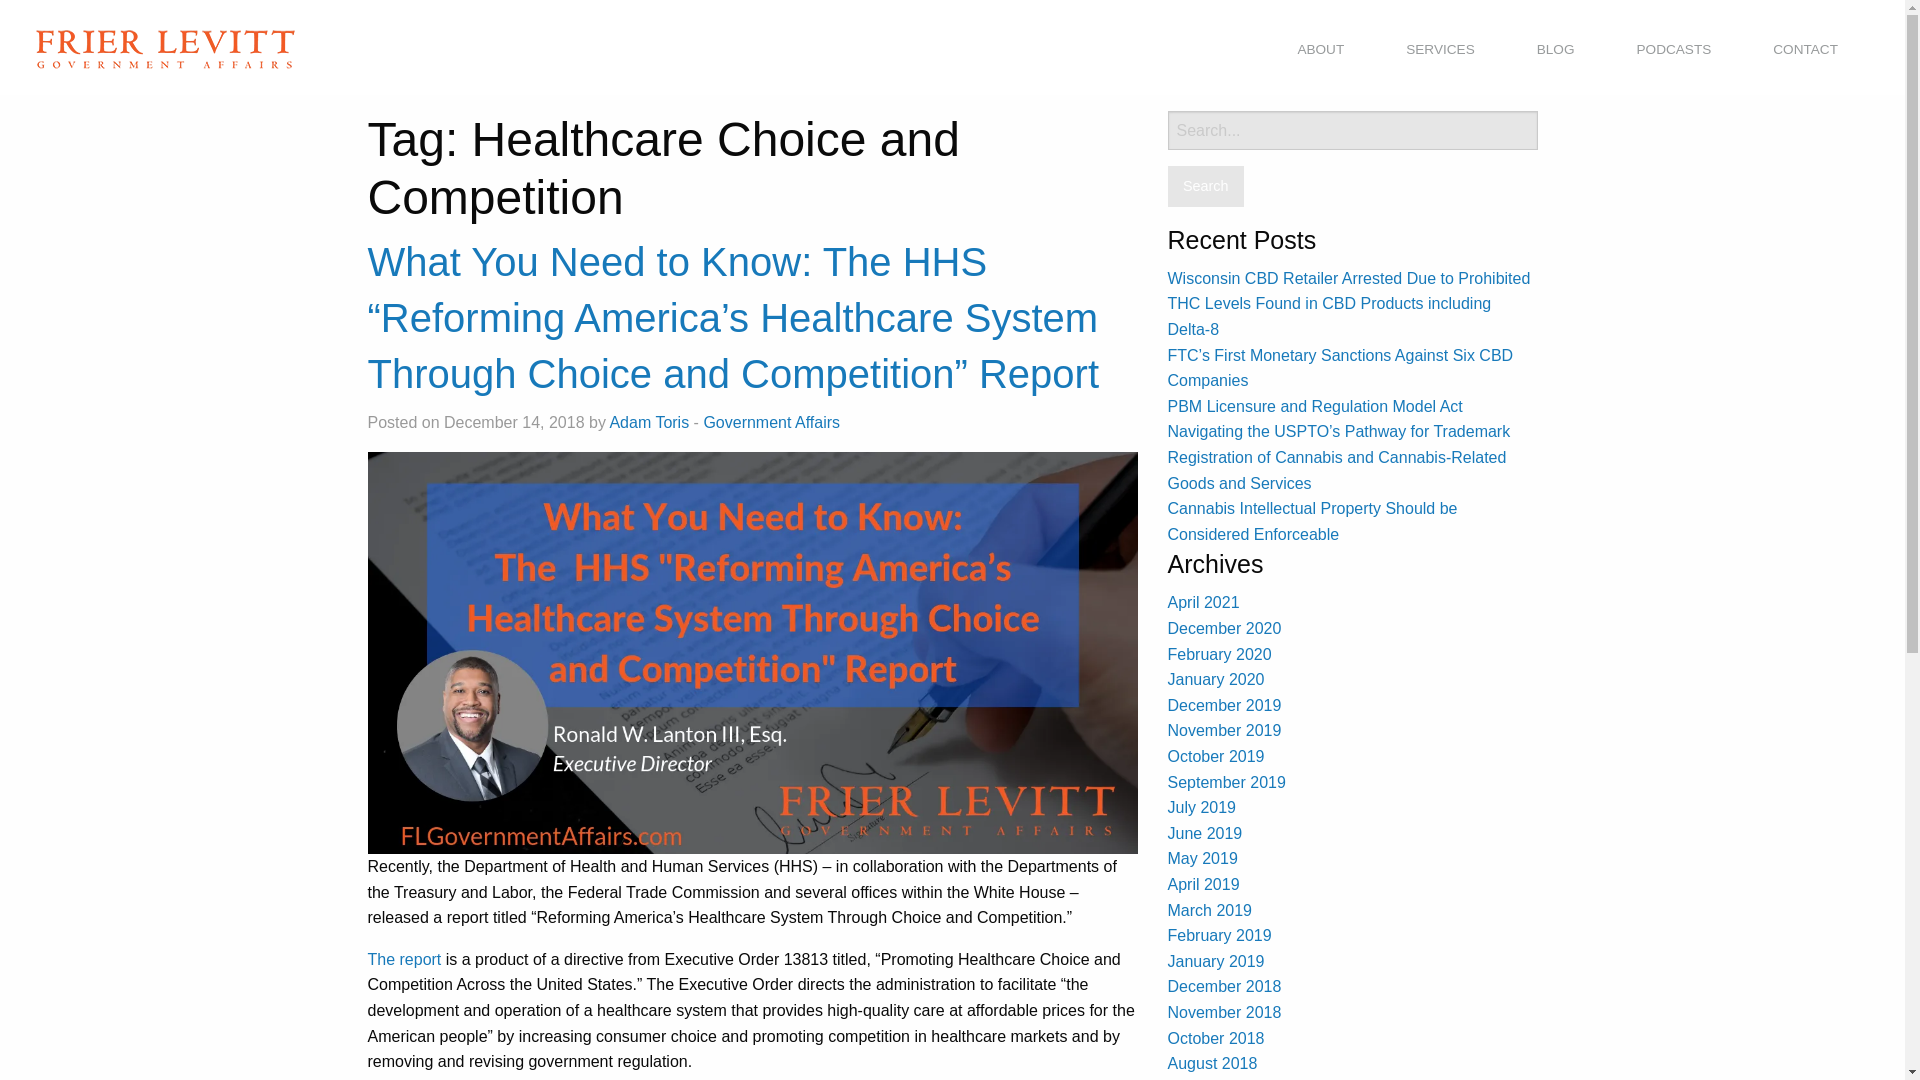  What do you see at coordinates (1206, 186) in the screenshot?
I see `Search` at bounding box center [1206, 186].